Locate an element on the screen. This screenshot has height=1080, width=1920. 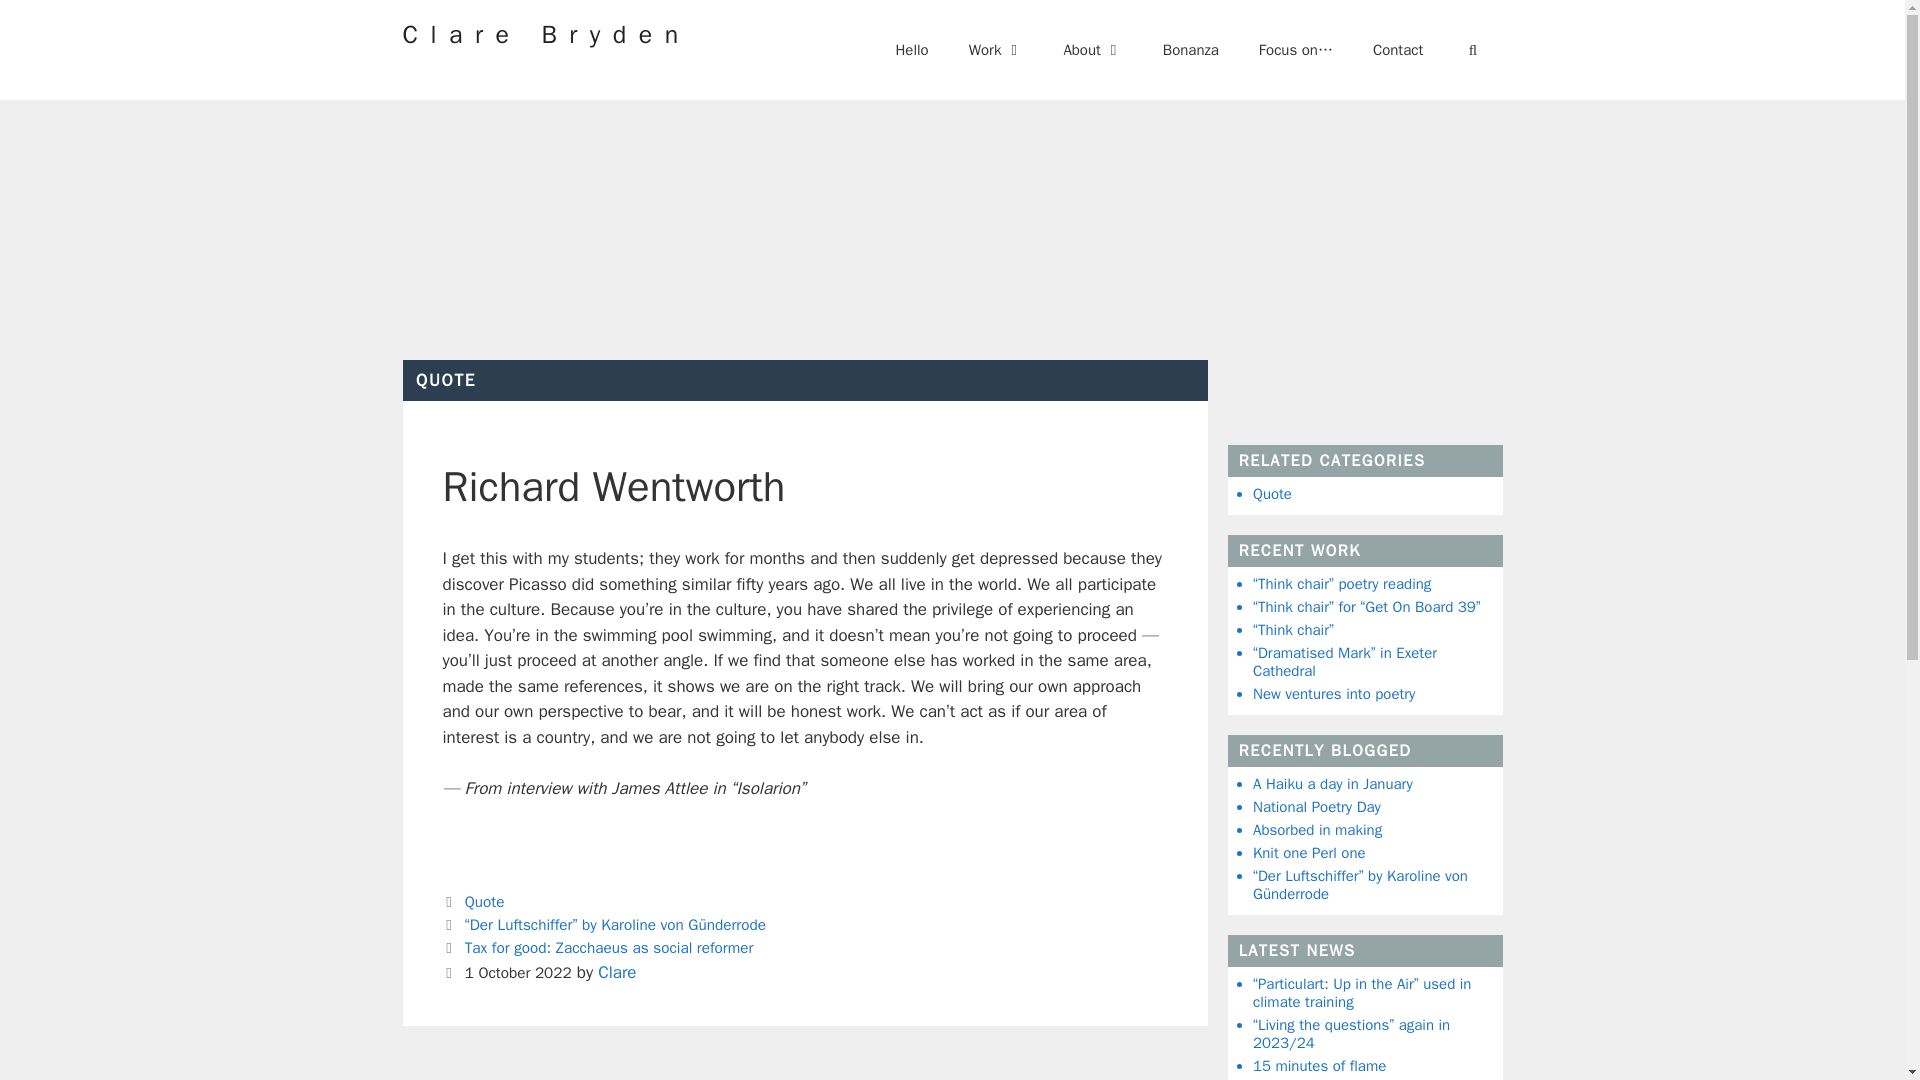
About is located at coordinates (1092, 50).